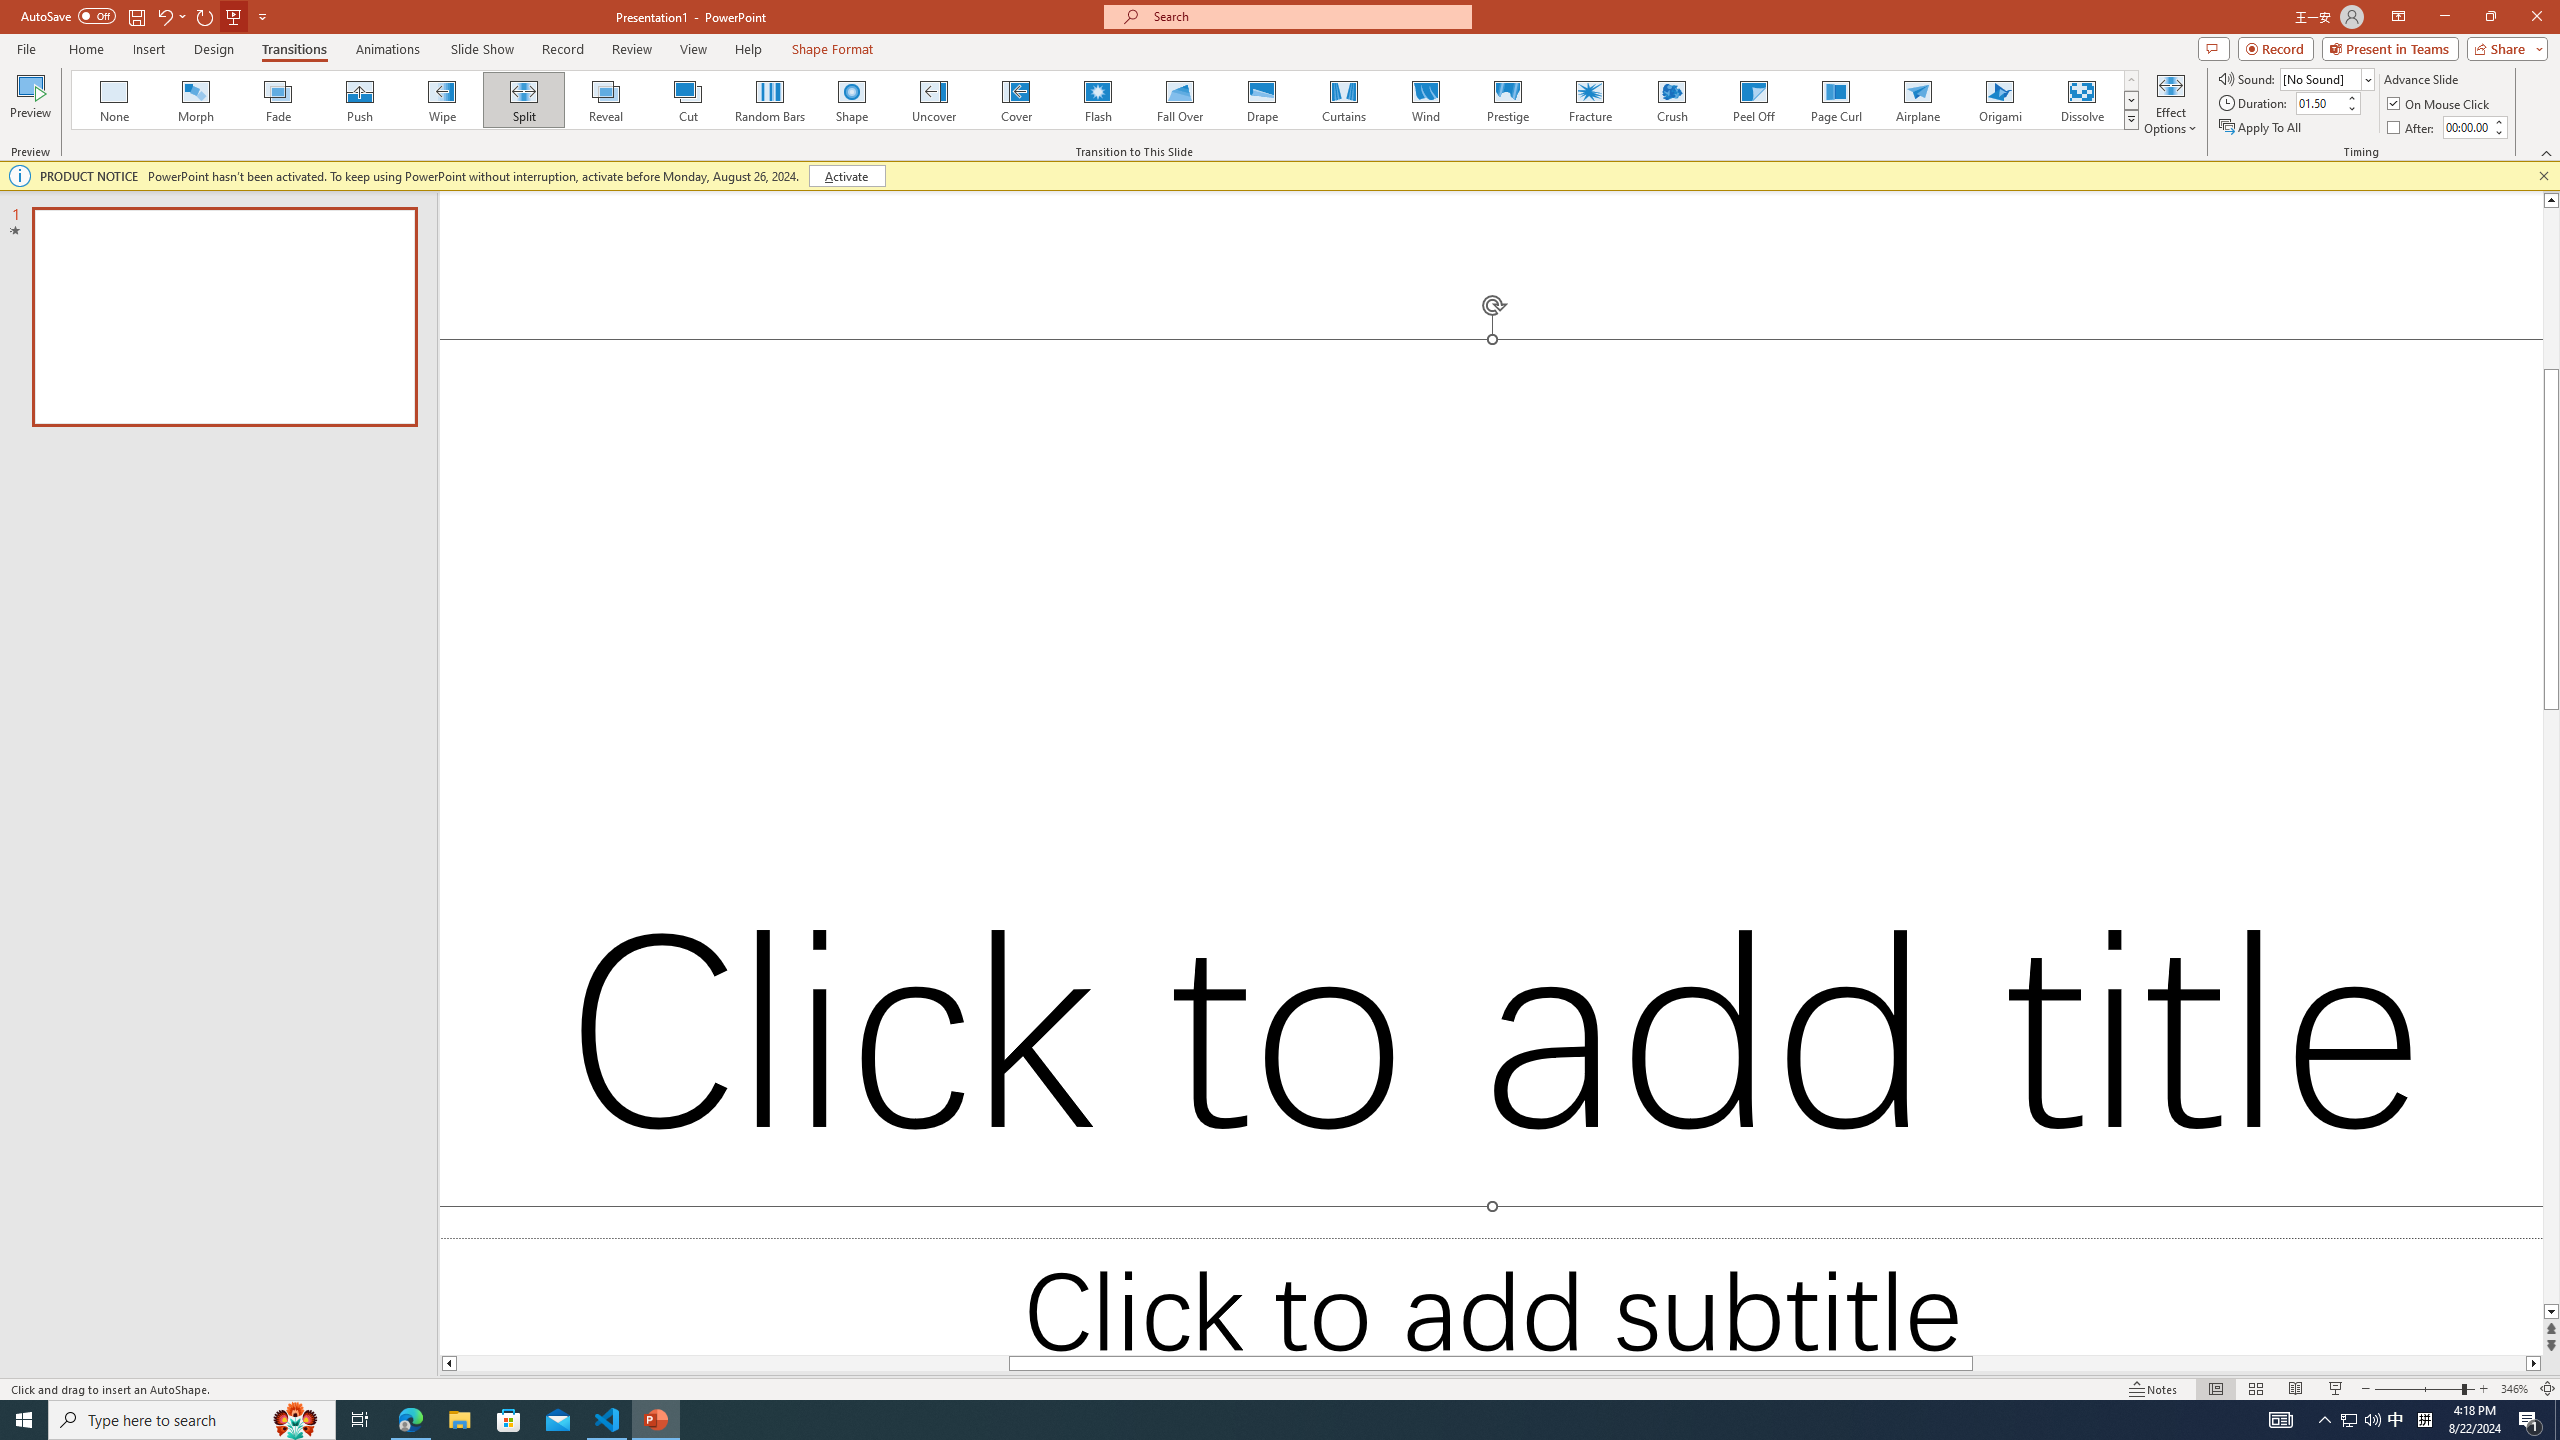  I want to click on Line and Paragraph Spacing, so click(928, 180).